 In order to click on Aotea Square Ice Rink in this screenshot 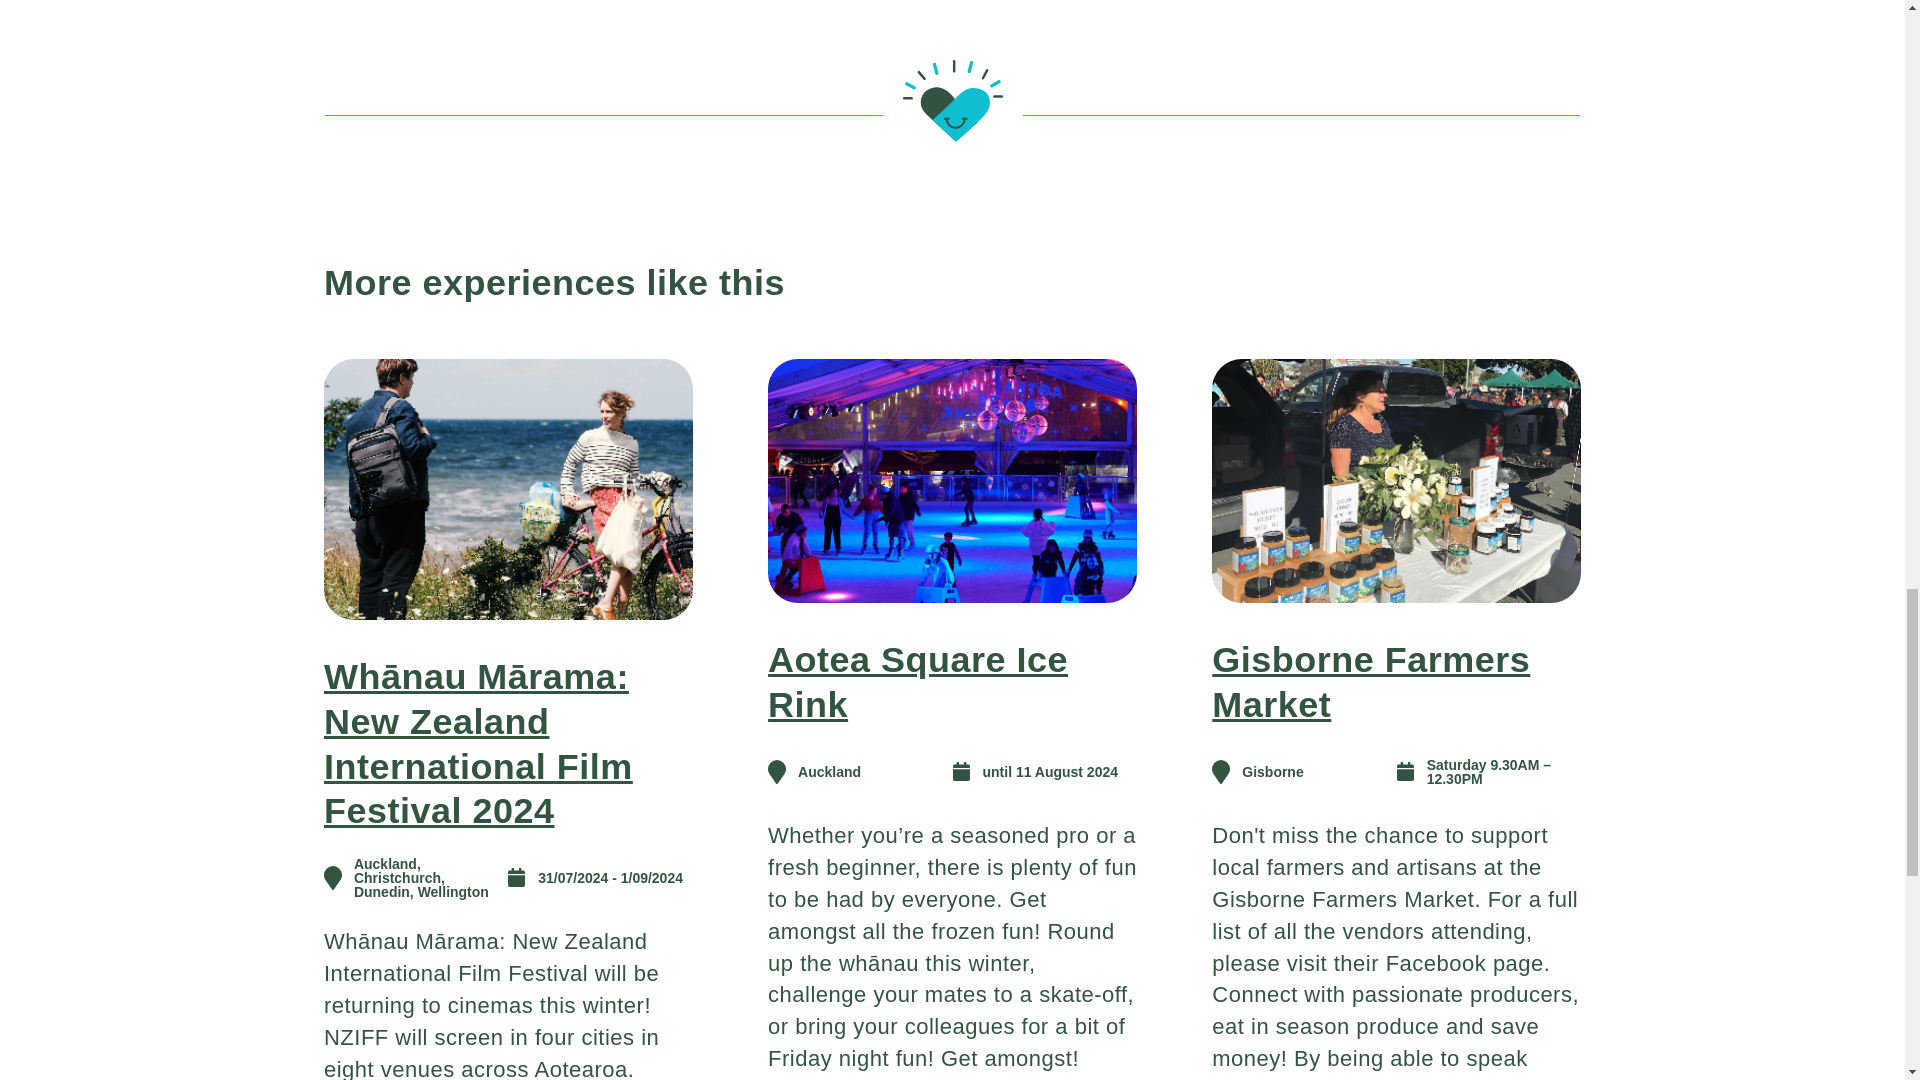, I will do `click(918, 682)`.